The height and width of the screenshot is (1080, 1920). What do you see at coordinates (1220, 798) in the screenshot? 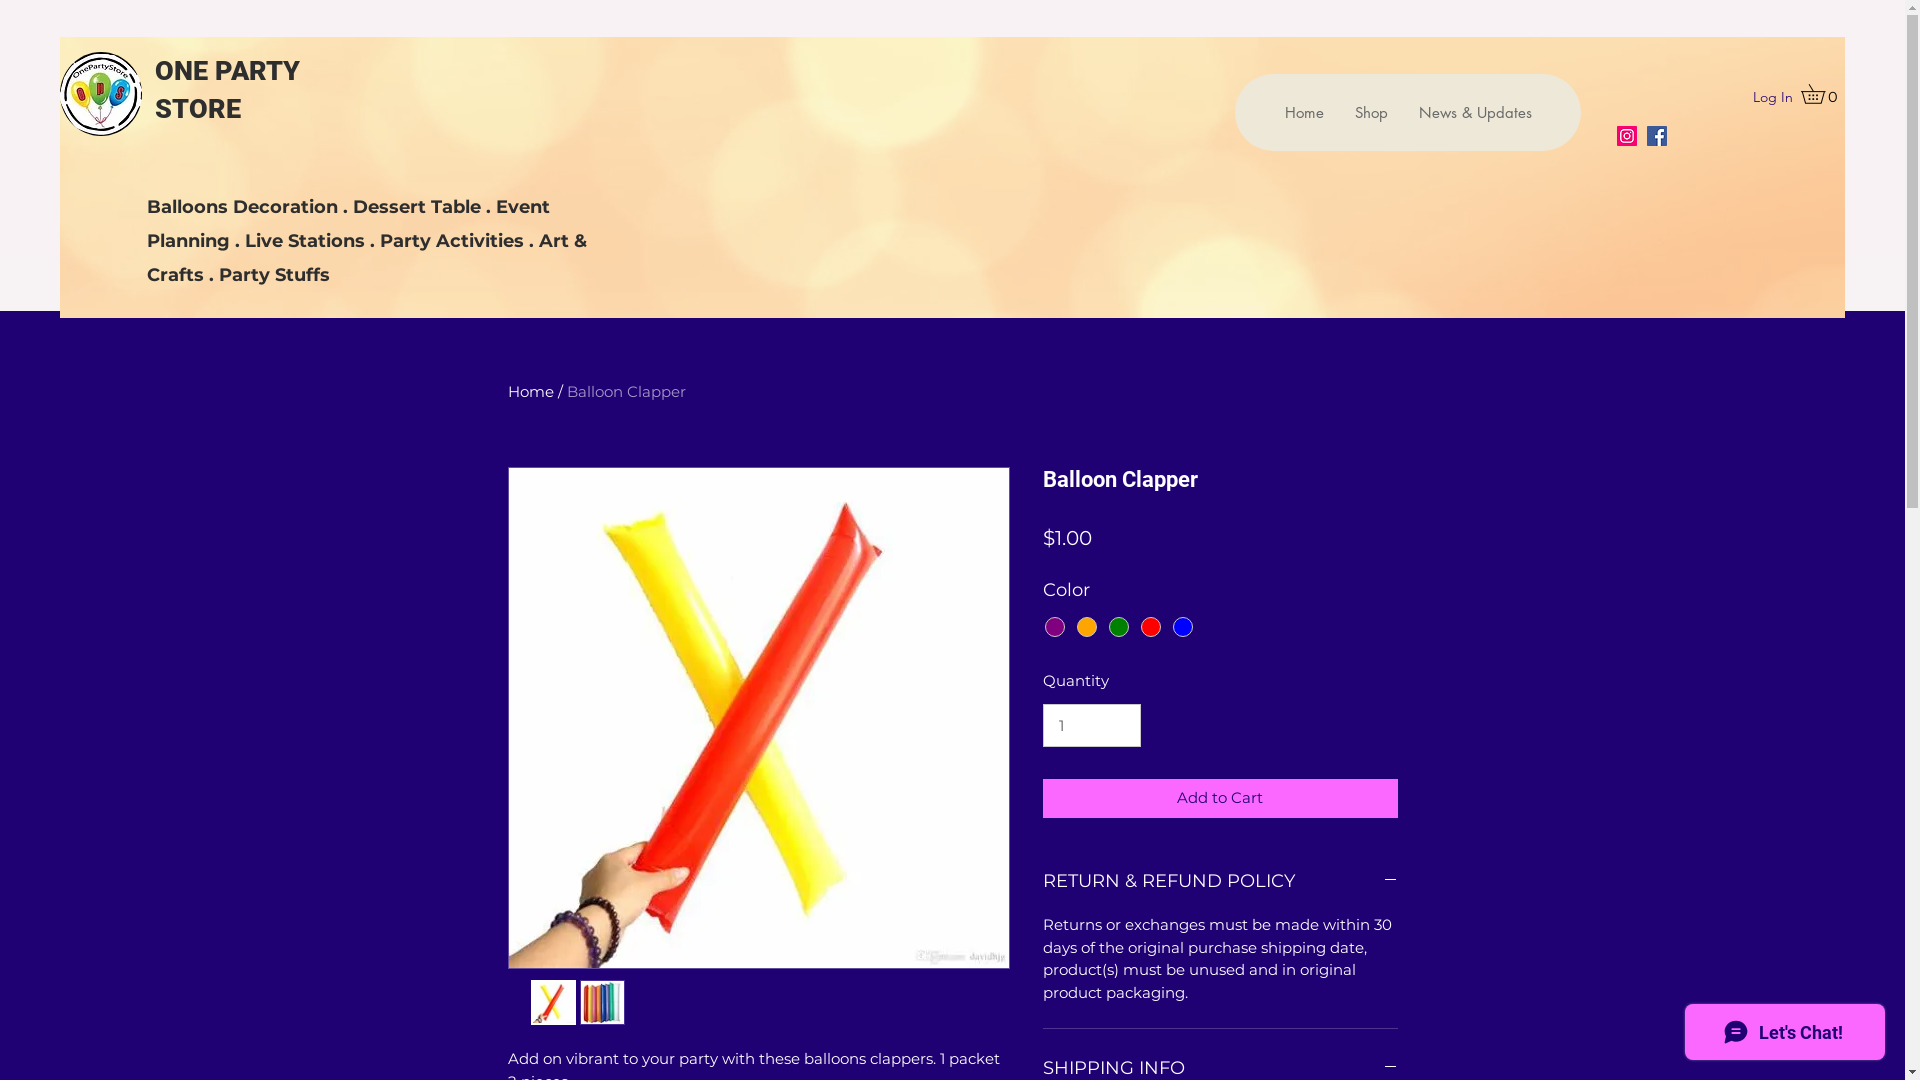
I see `Add to Cart` at bounding box center [1220, 798].